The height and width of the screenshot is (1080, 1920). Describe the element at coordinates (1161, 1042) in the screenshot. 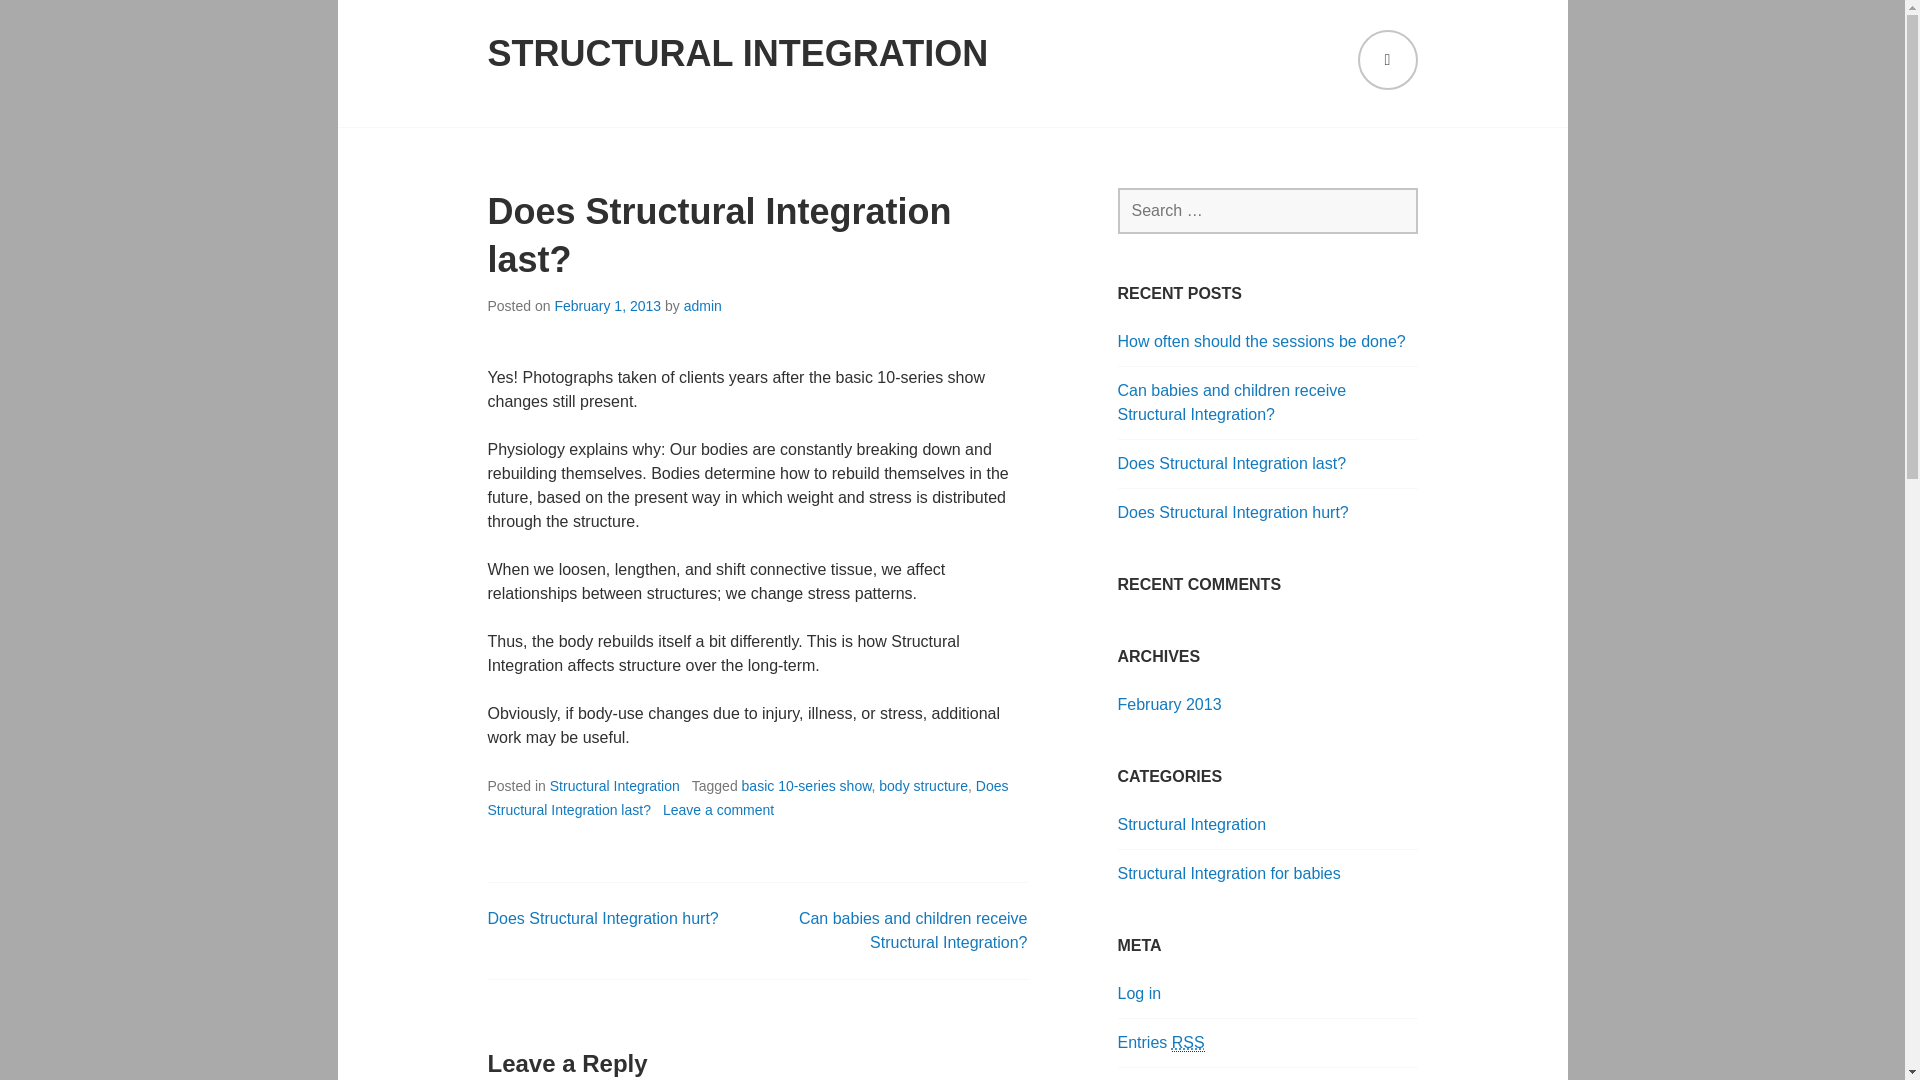

I see `Entries RSS` at that location.